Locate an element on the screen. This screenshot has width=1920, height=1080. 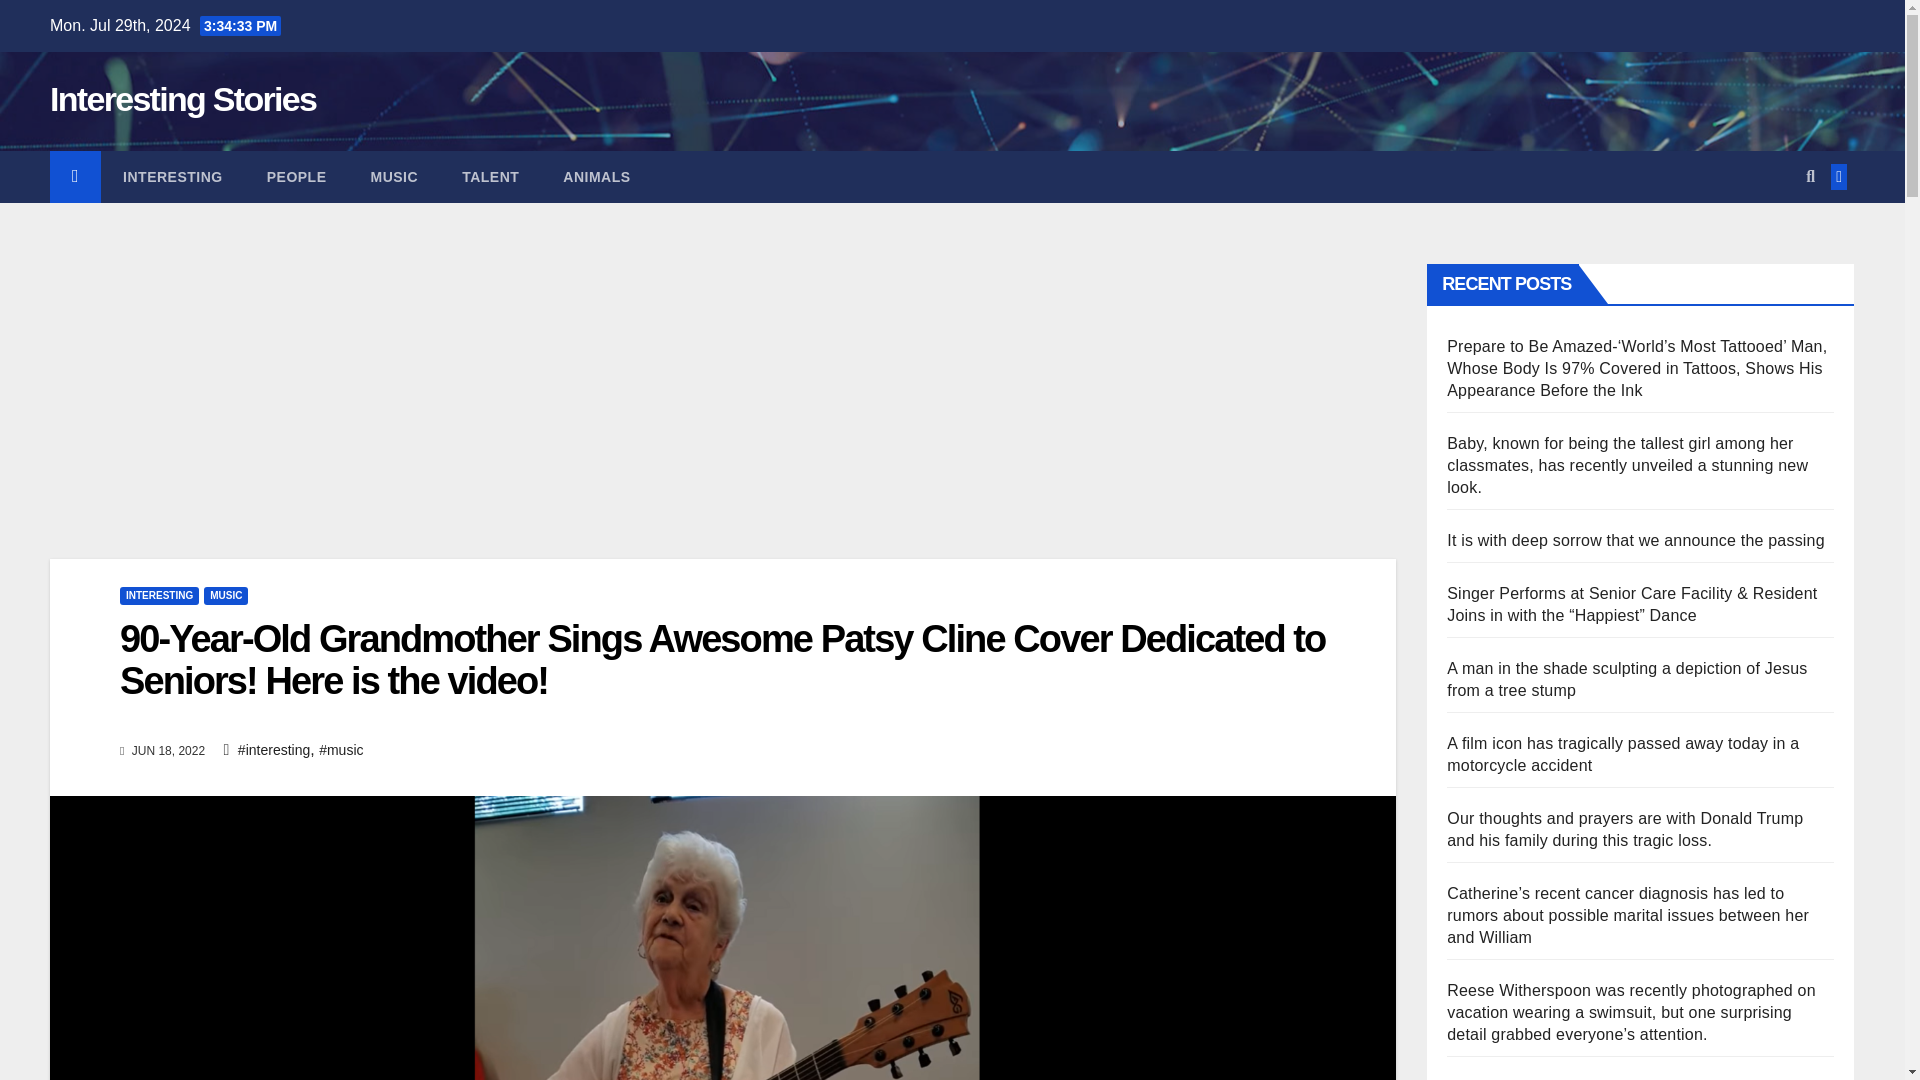
People is located at coordinates (297, 177).